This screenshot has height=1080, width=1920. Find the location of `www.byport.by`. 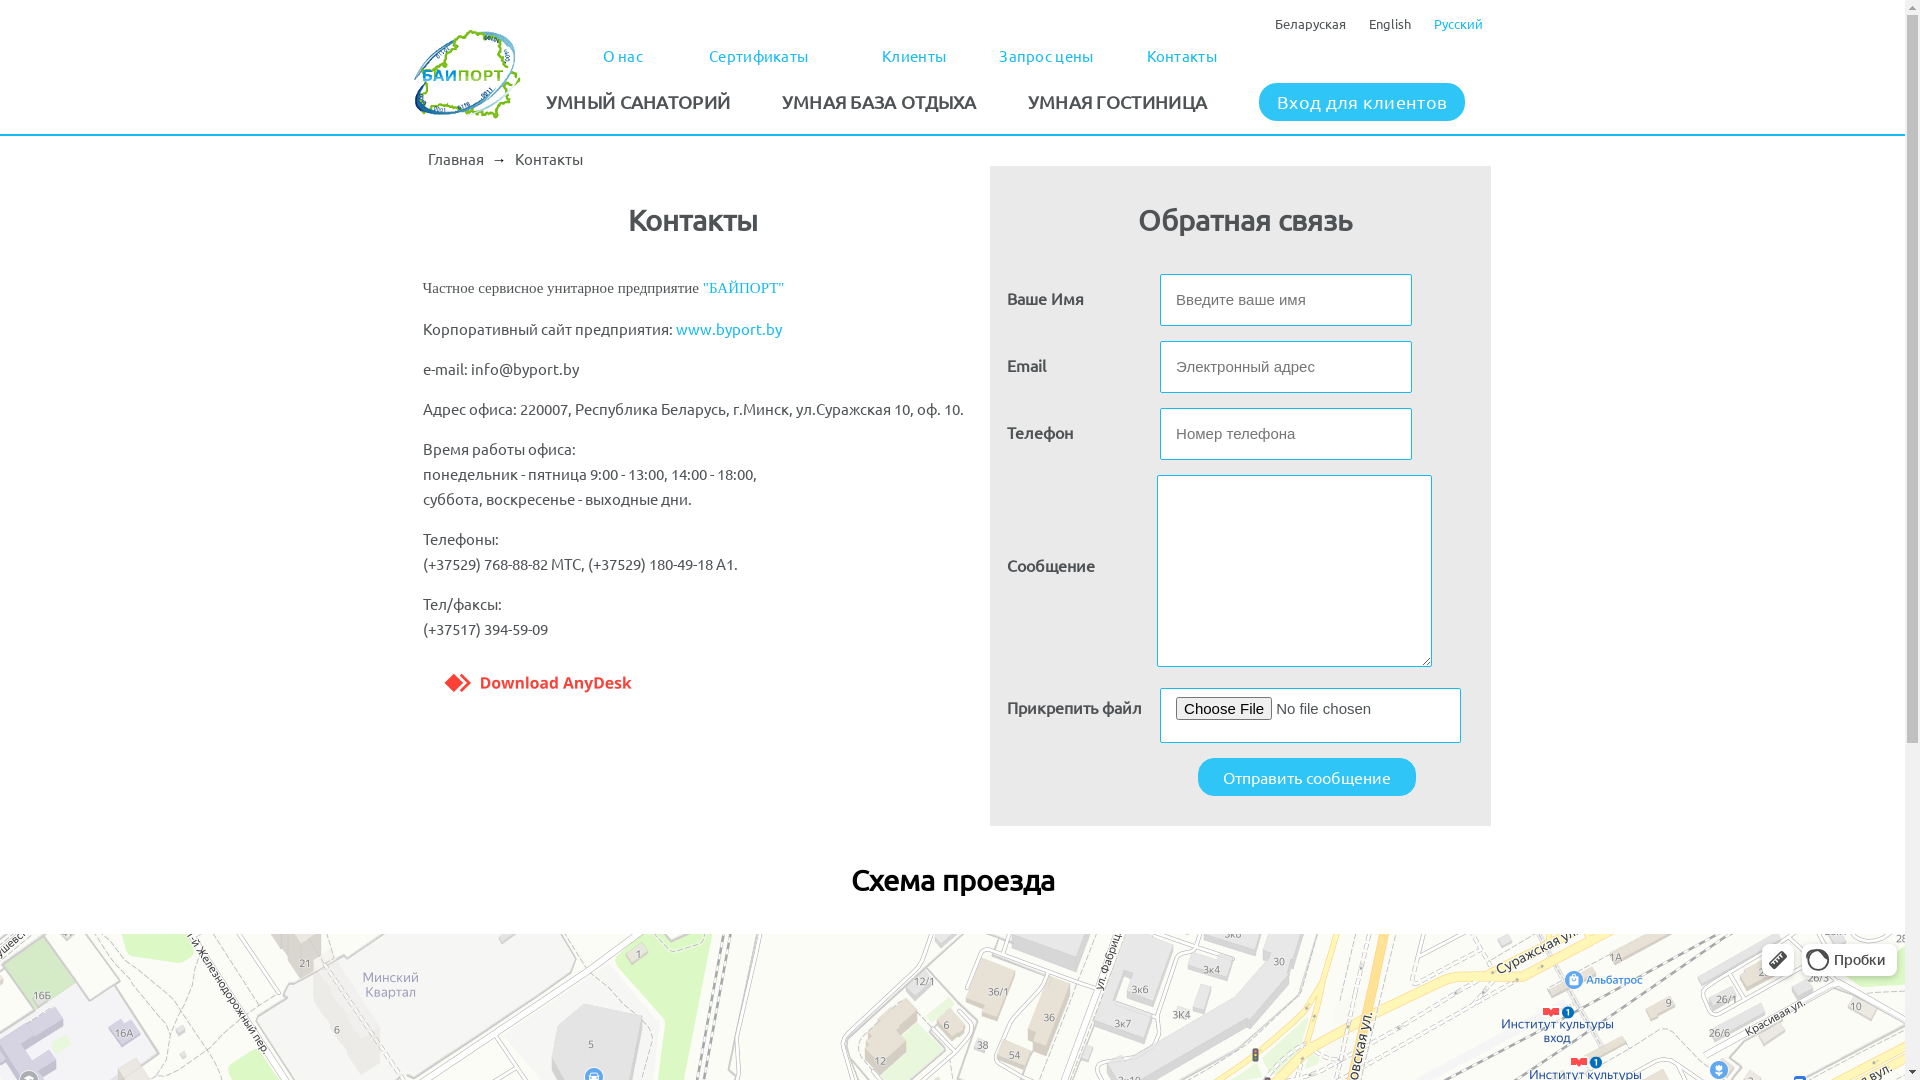

www.byport.by is located at coordinates (729, 328).